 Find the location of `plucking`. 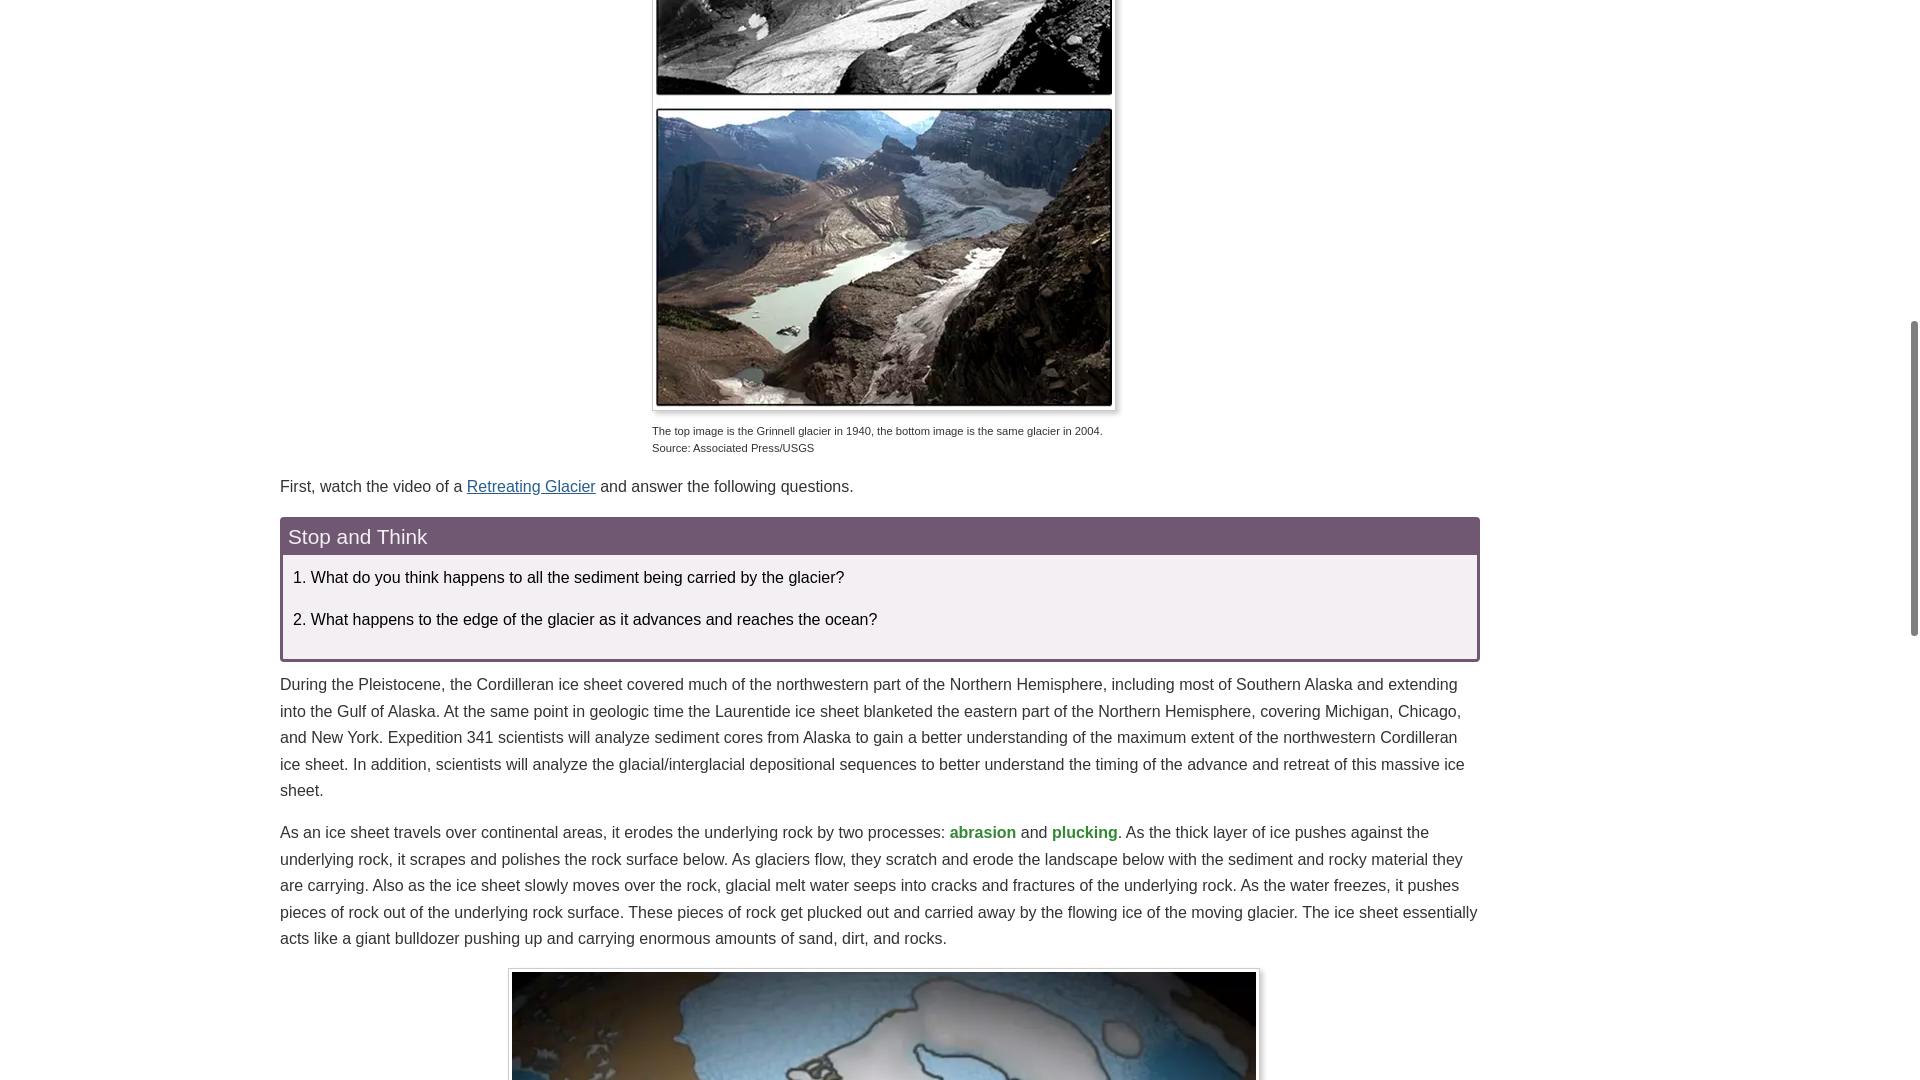

plucking is located at coordinates (1084, 832).